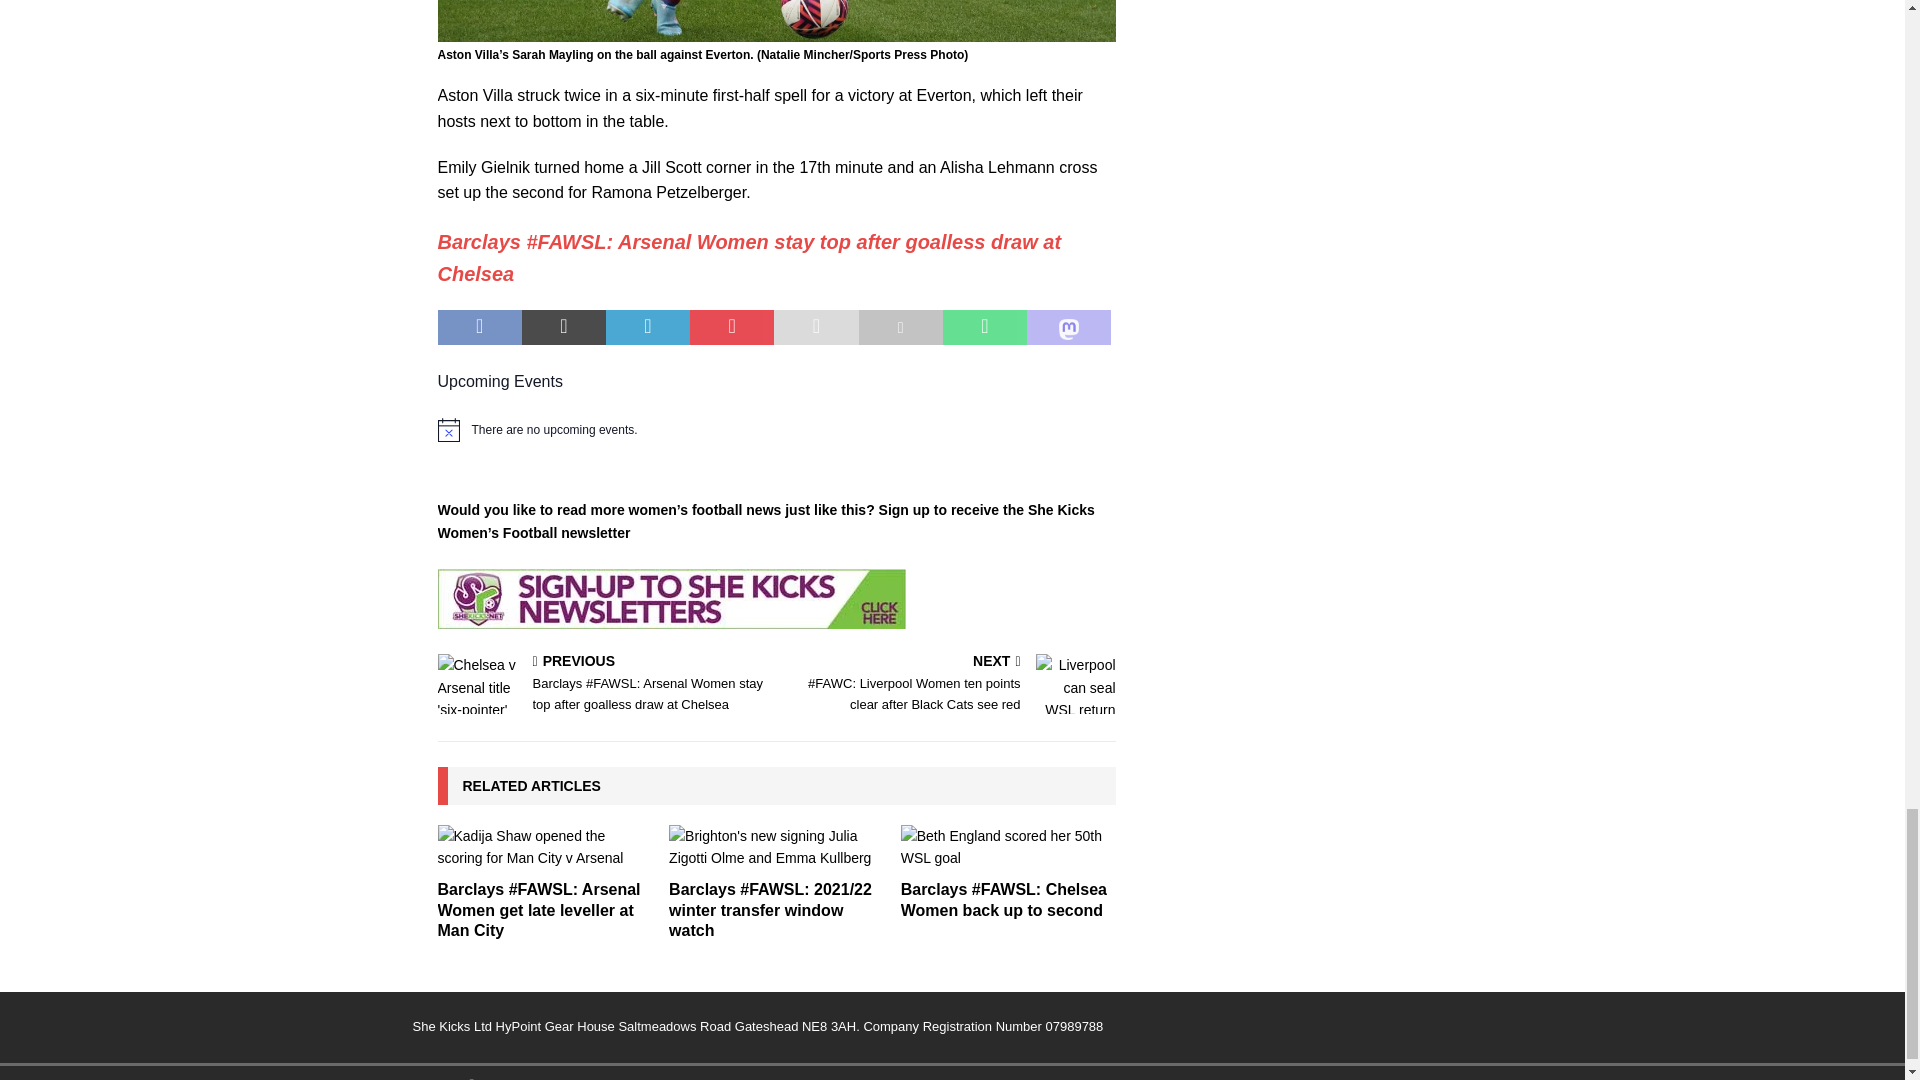 The image size is (1920, 1080). What do you see at coordinates (480, 327) in the screenshot?
I see `Share on Facebook` at bounding box center [480, 327].